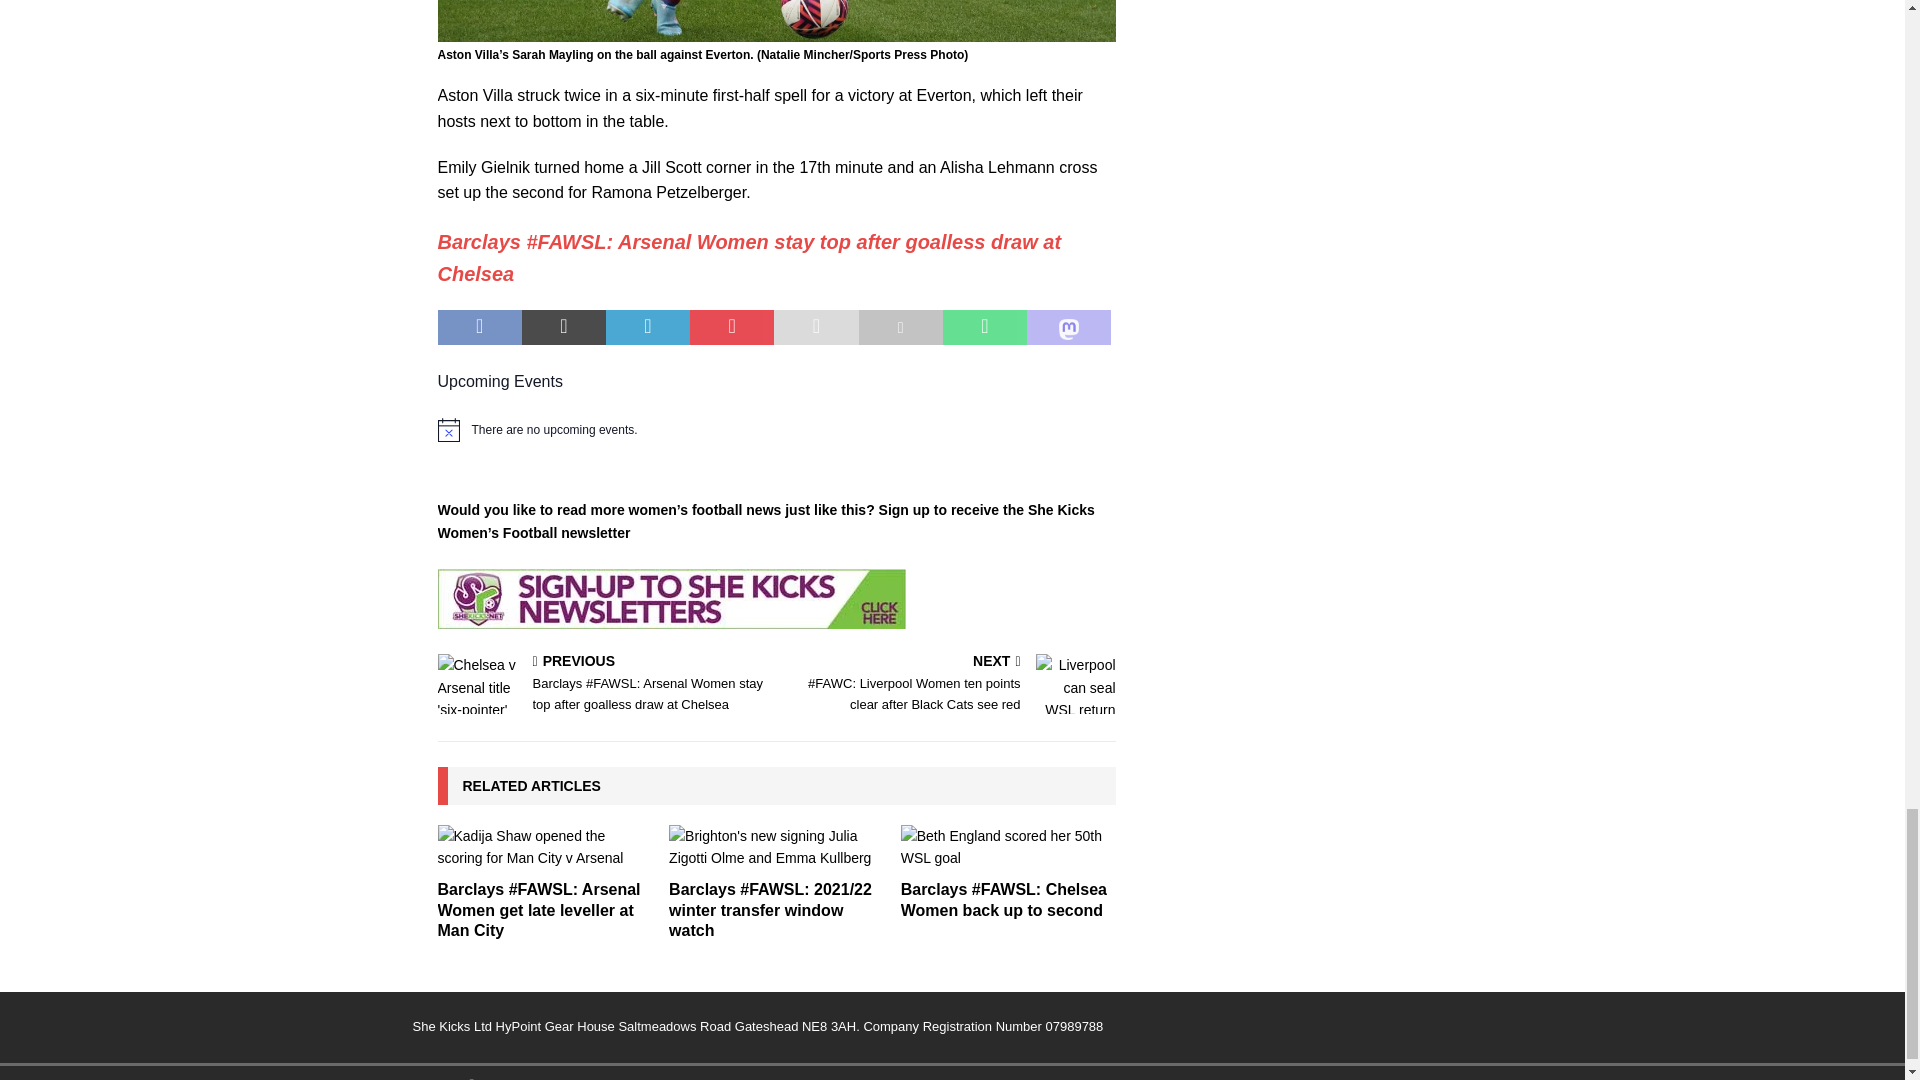 The image size is (1920, 1080). What do you see at coordinates (480, 327) in the screenshot?
I see `Share on Facebook` at bounding box center [480, 327].